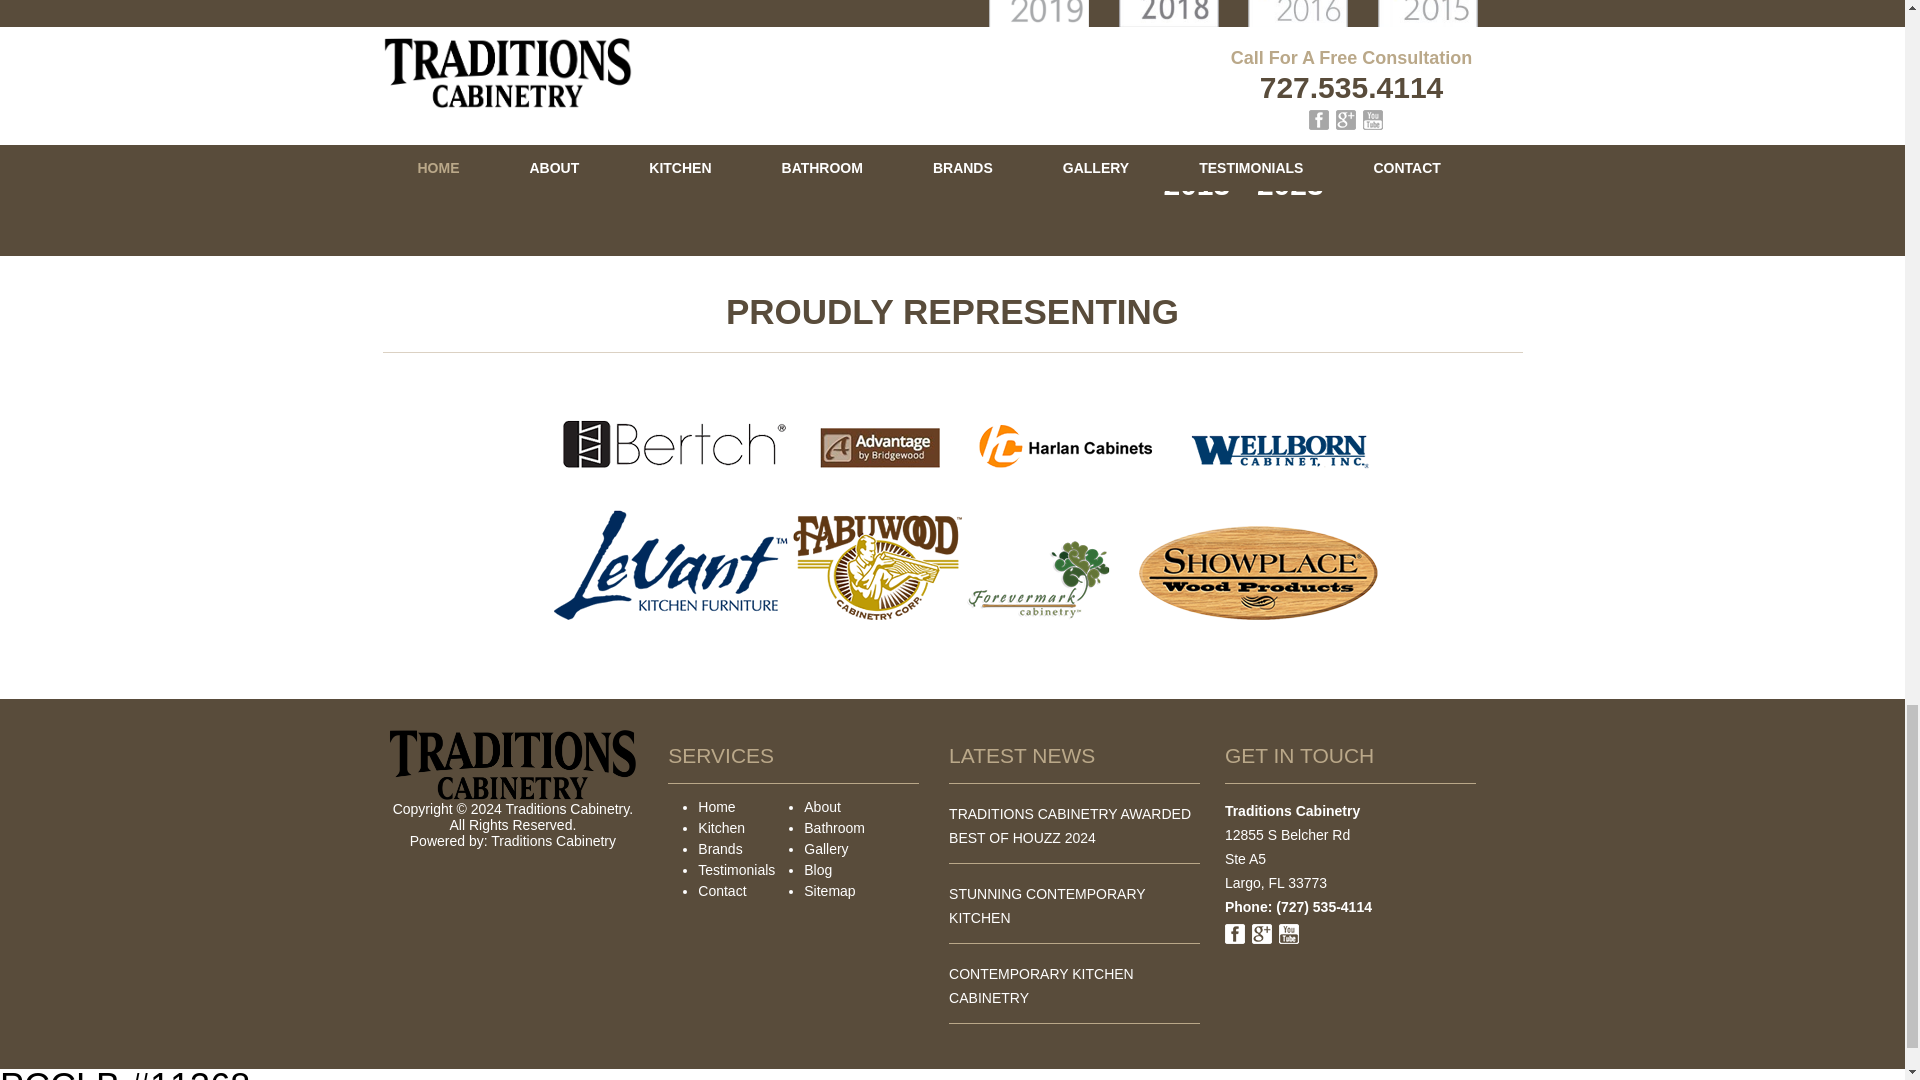 This screenshot has width=1920, height=1080. Describe the element at coordinates (721, 827) in the screenshot. I see `Kitchen` at that location.